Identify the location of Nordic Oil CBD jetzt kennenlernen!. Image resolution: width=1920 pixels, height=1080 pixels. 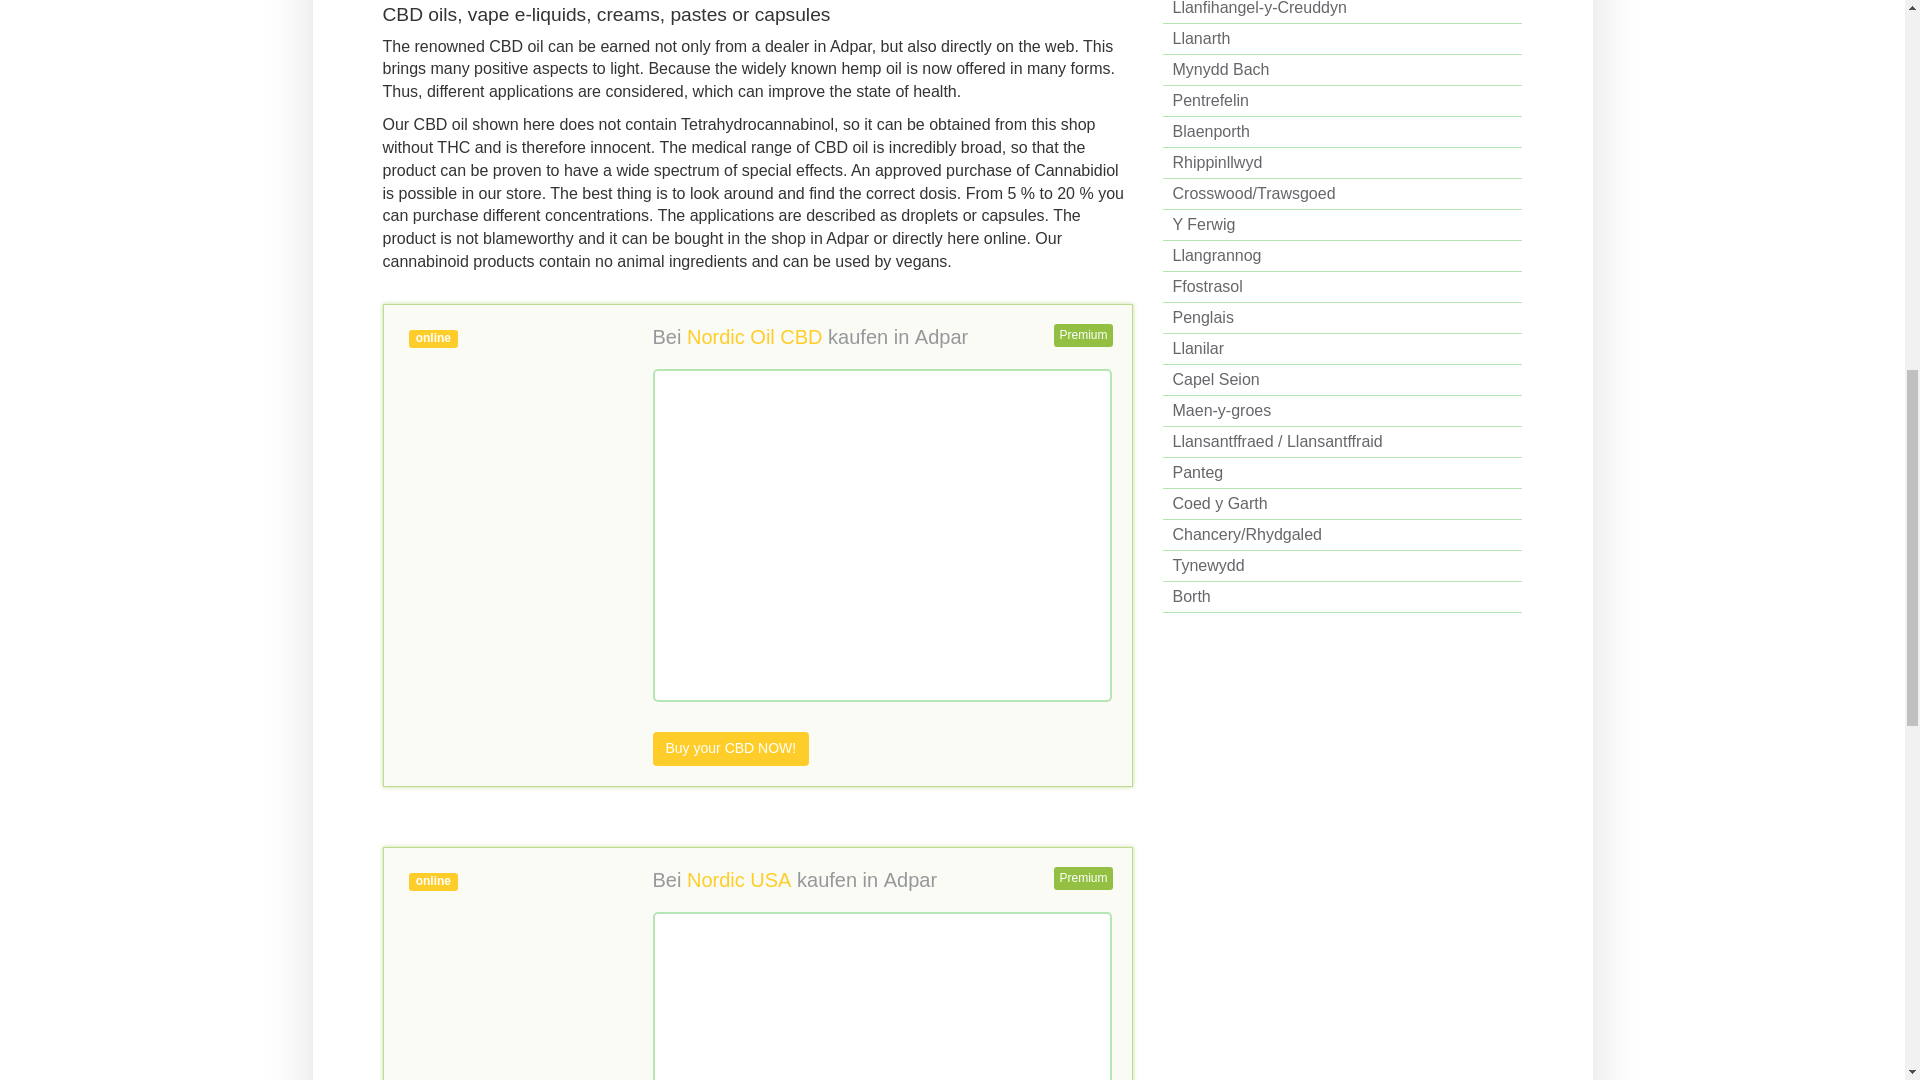
(730, 748).